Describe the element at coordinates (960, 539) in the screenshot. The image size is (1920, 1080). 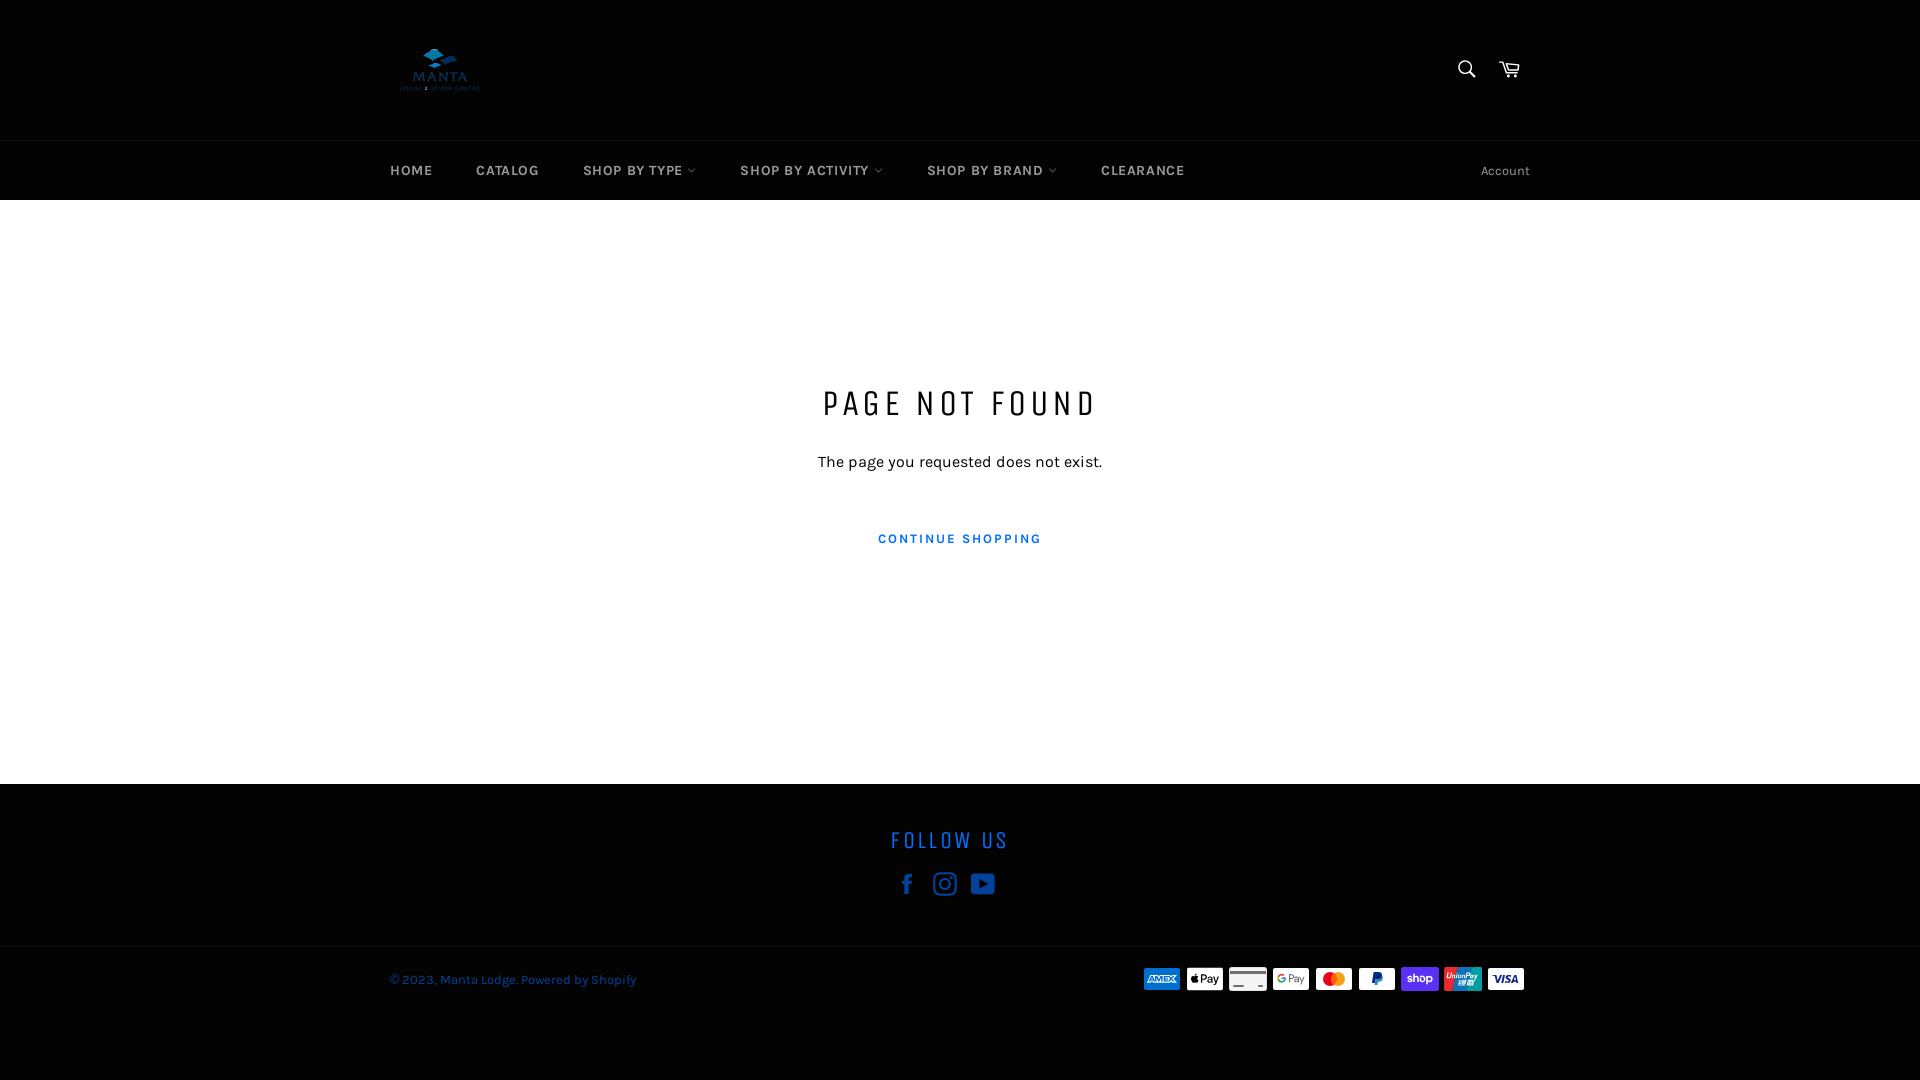
I see `CONTINUE SHOPPING` at that location.